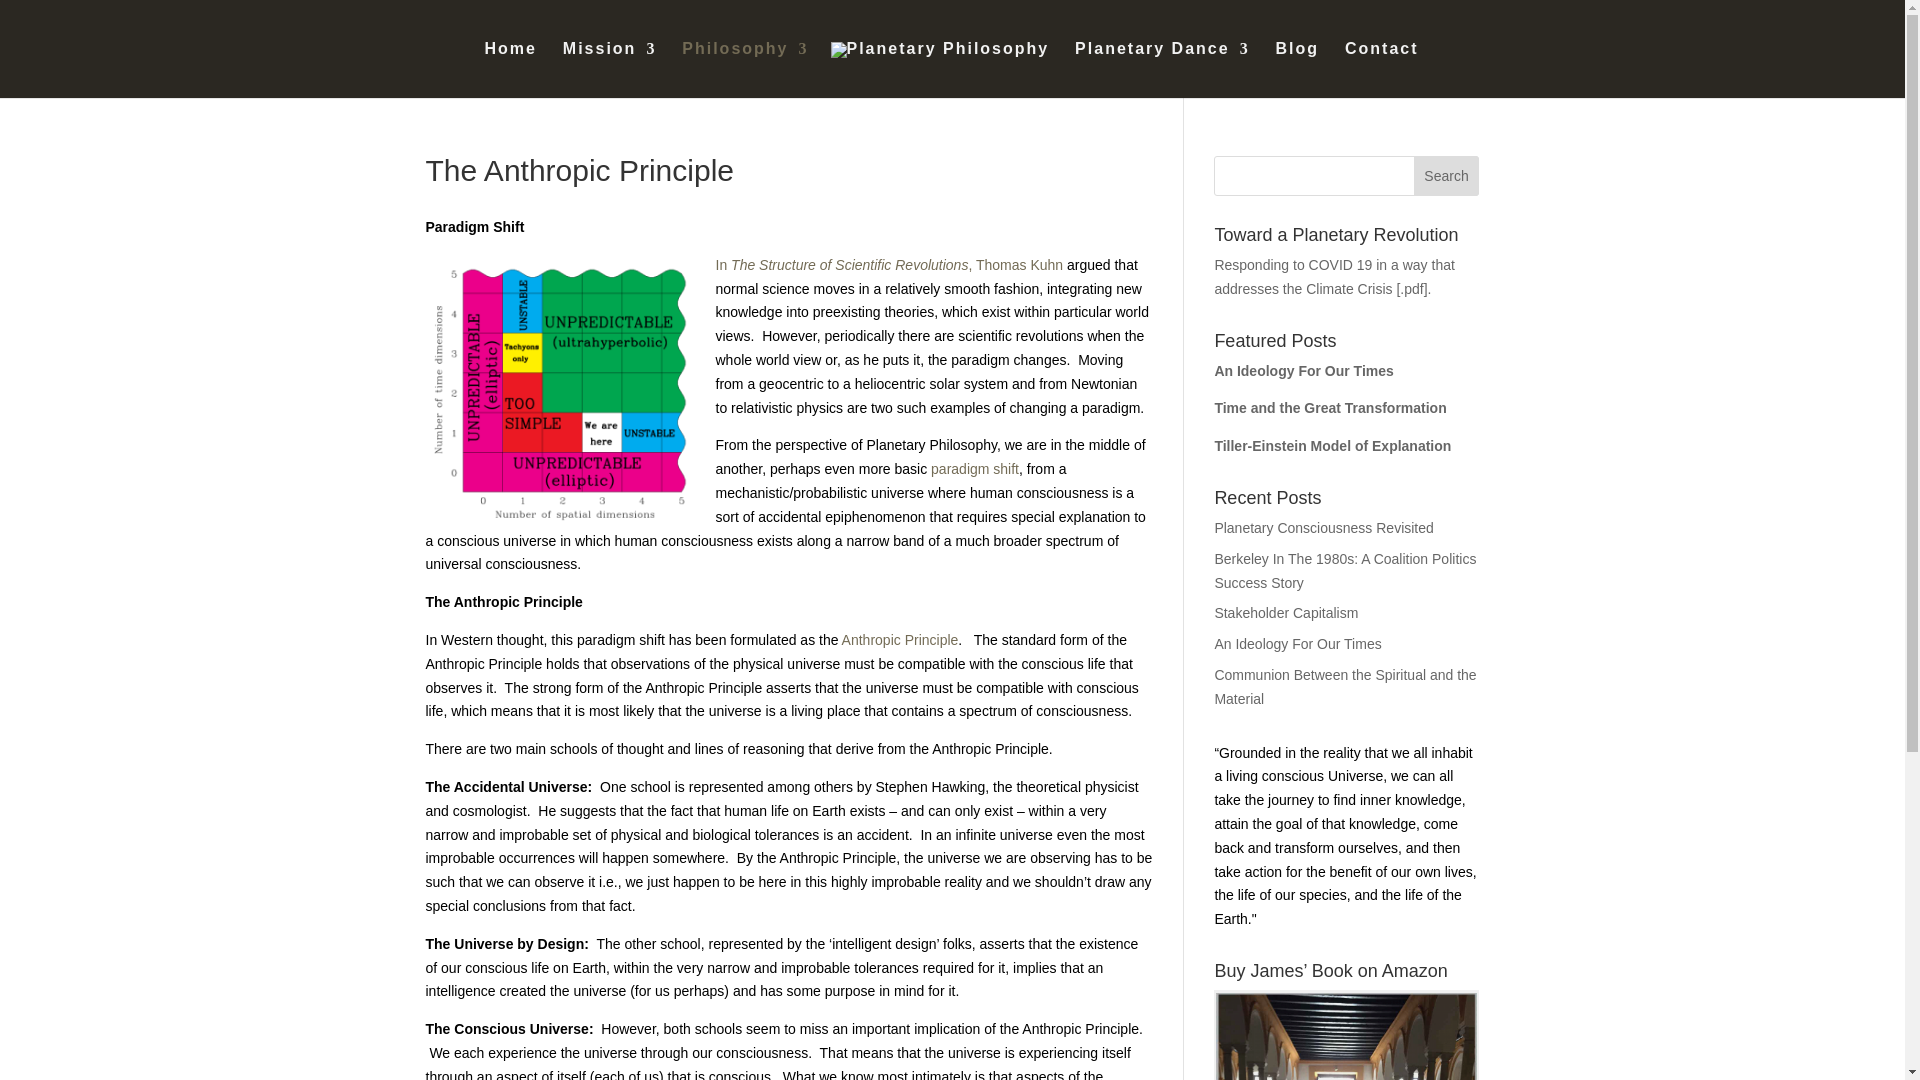  What do you see at coordinates (509, 70) in the screenshot?
I see `Home` at bounding box center [509, 70].